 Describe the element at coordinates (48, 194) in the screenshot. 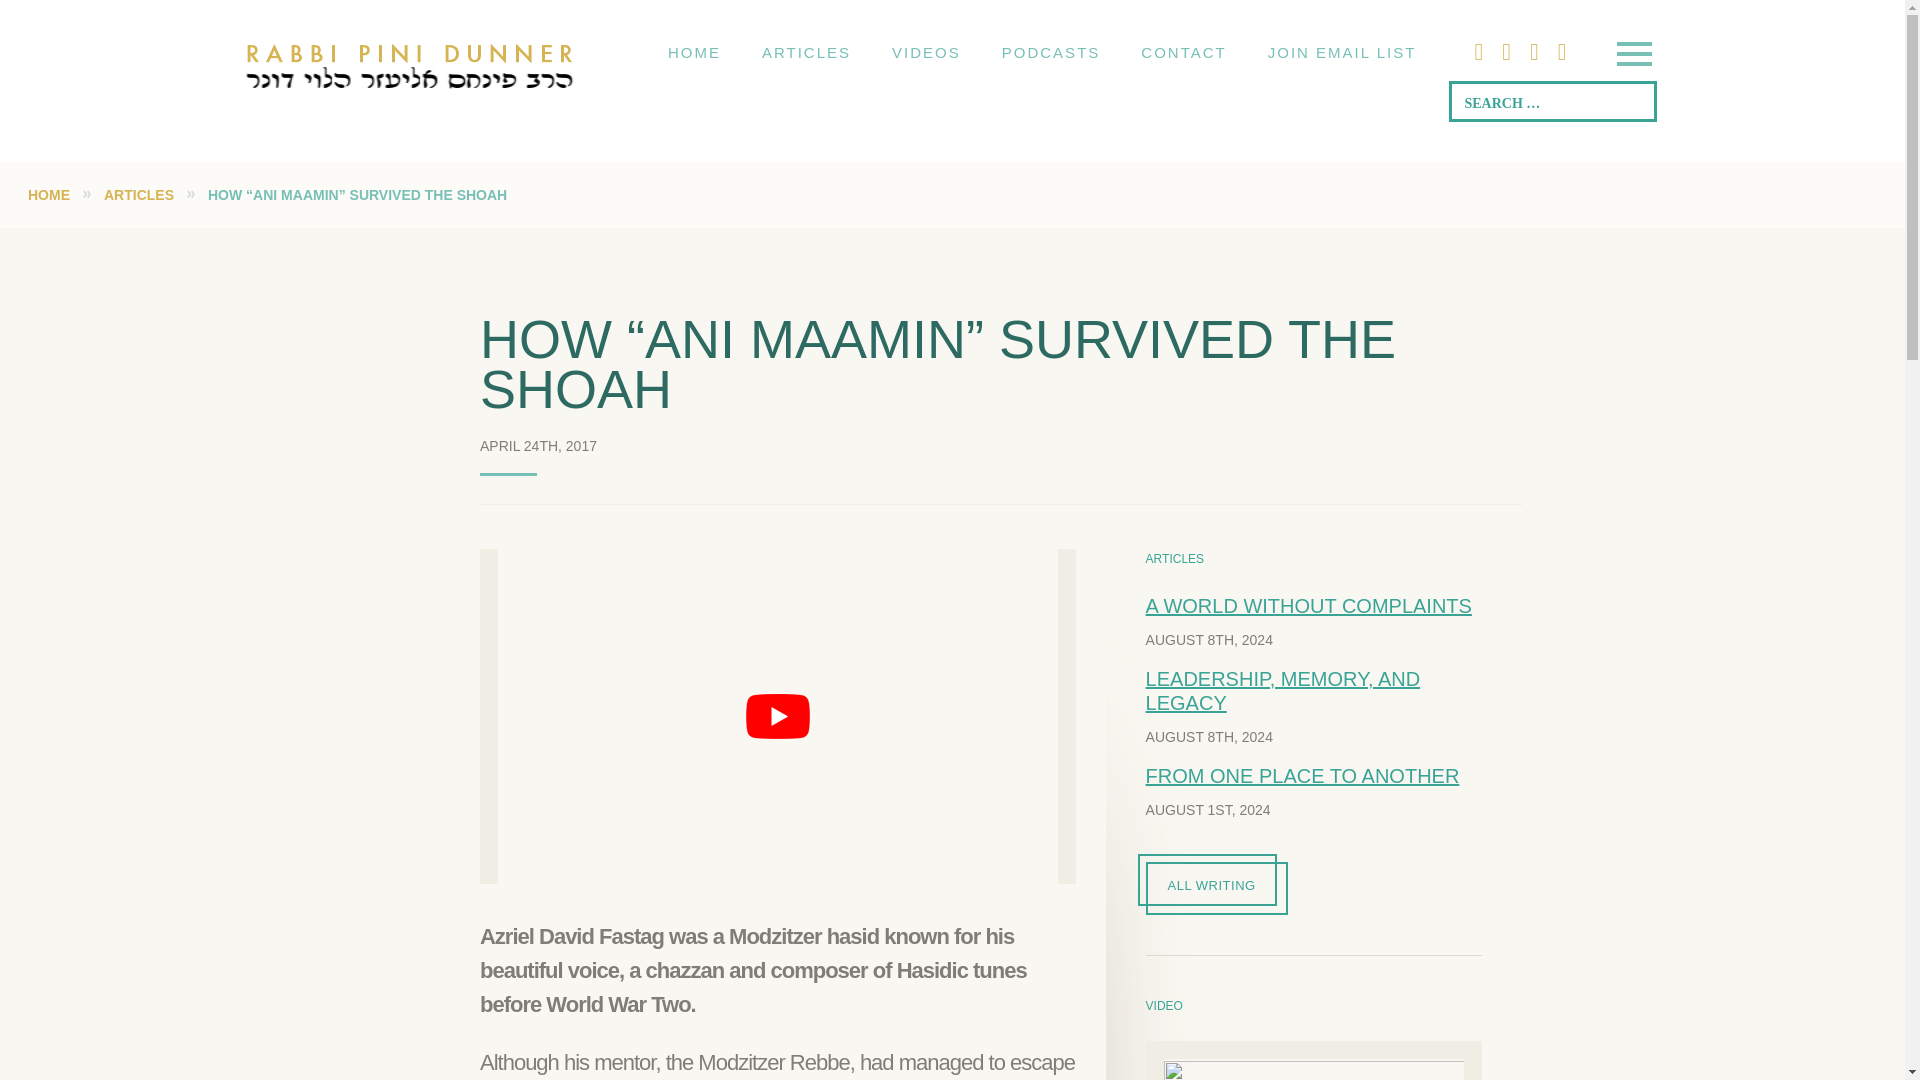

I see `HOME` at that location.